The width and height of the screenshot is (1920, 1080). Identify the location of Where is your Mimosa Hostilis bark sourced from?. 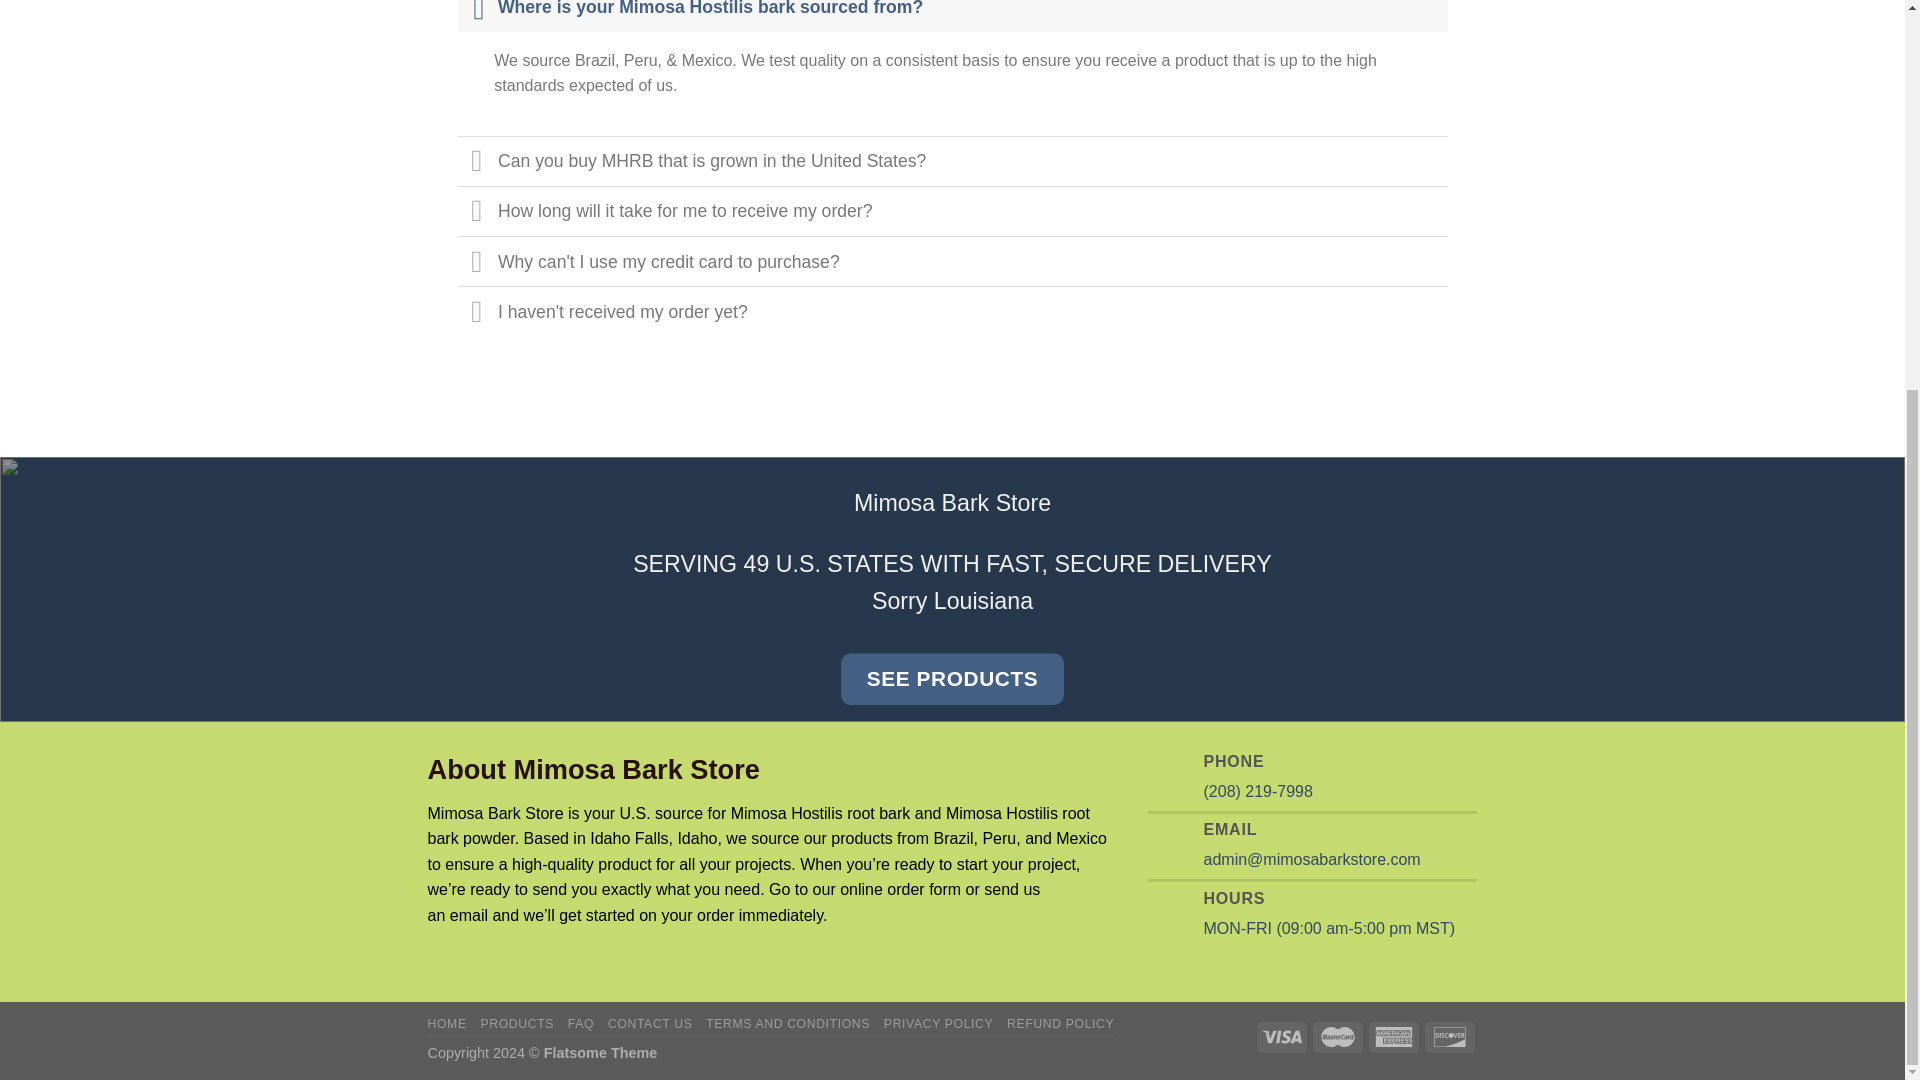
(952, 16).